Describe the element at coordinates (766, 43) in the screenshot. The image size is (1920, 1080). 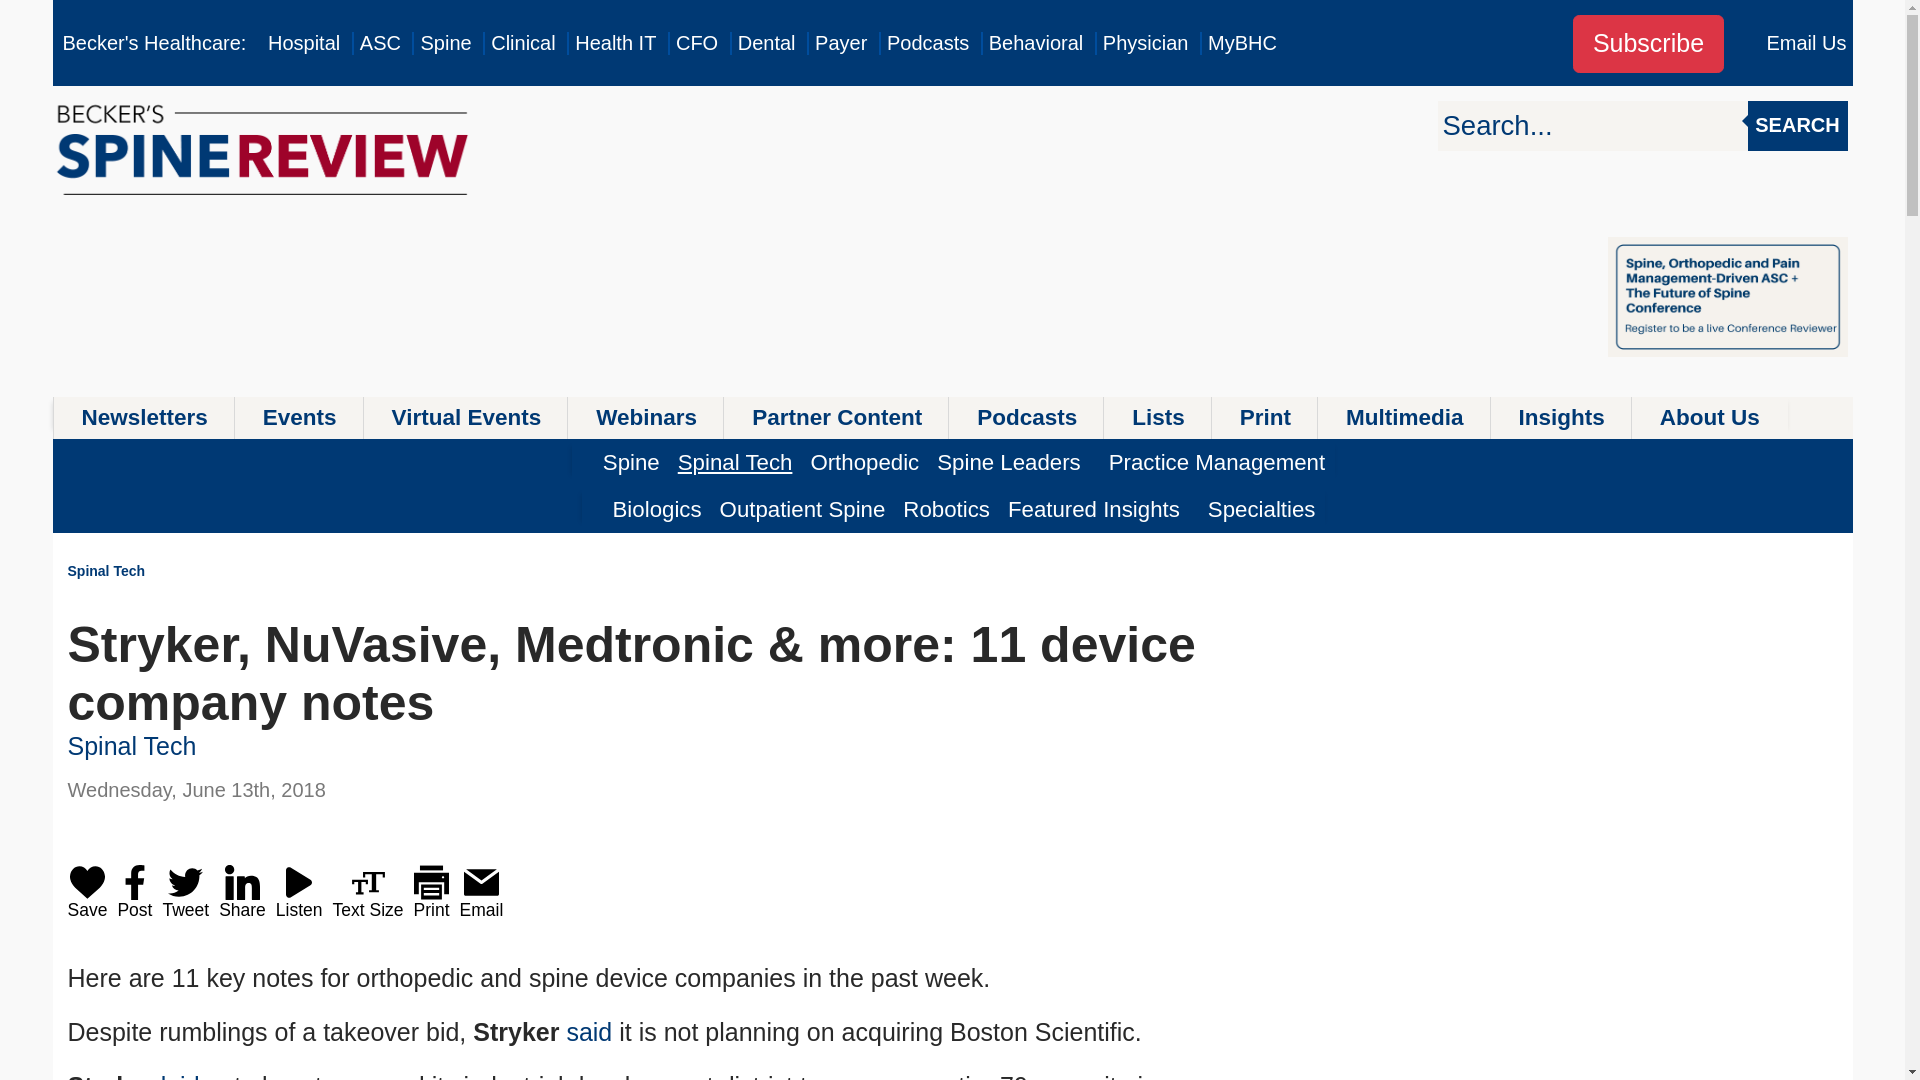
I see `Dental` at that location.